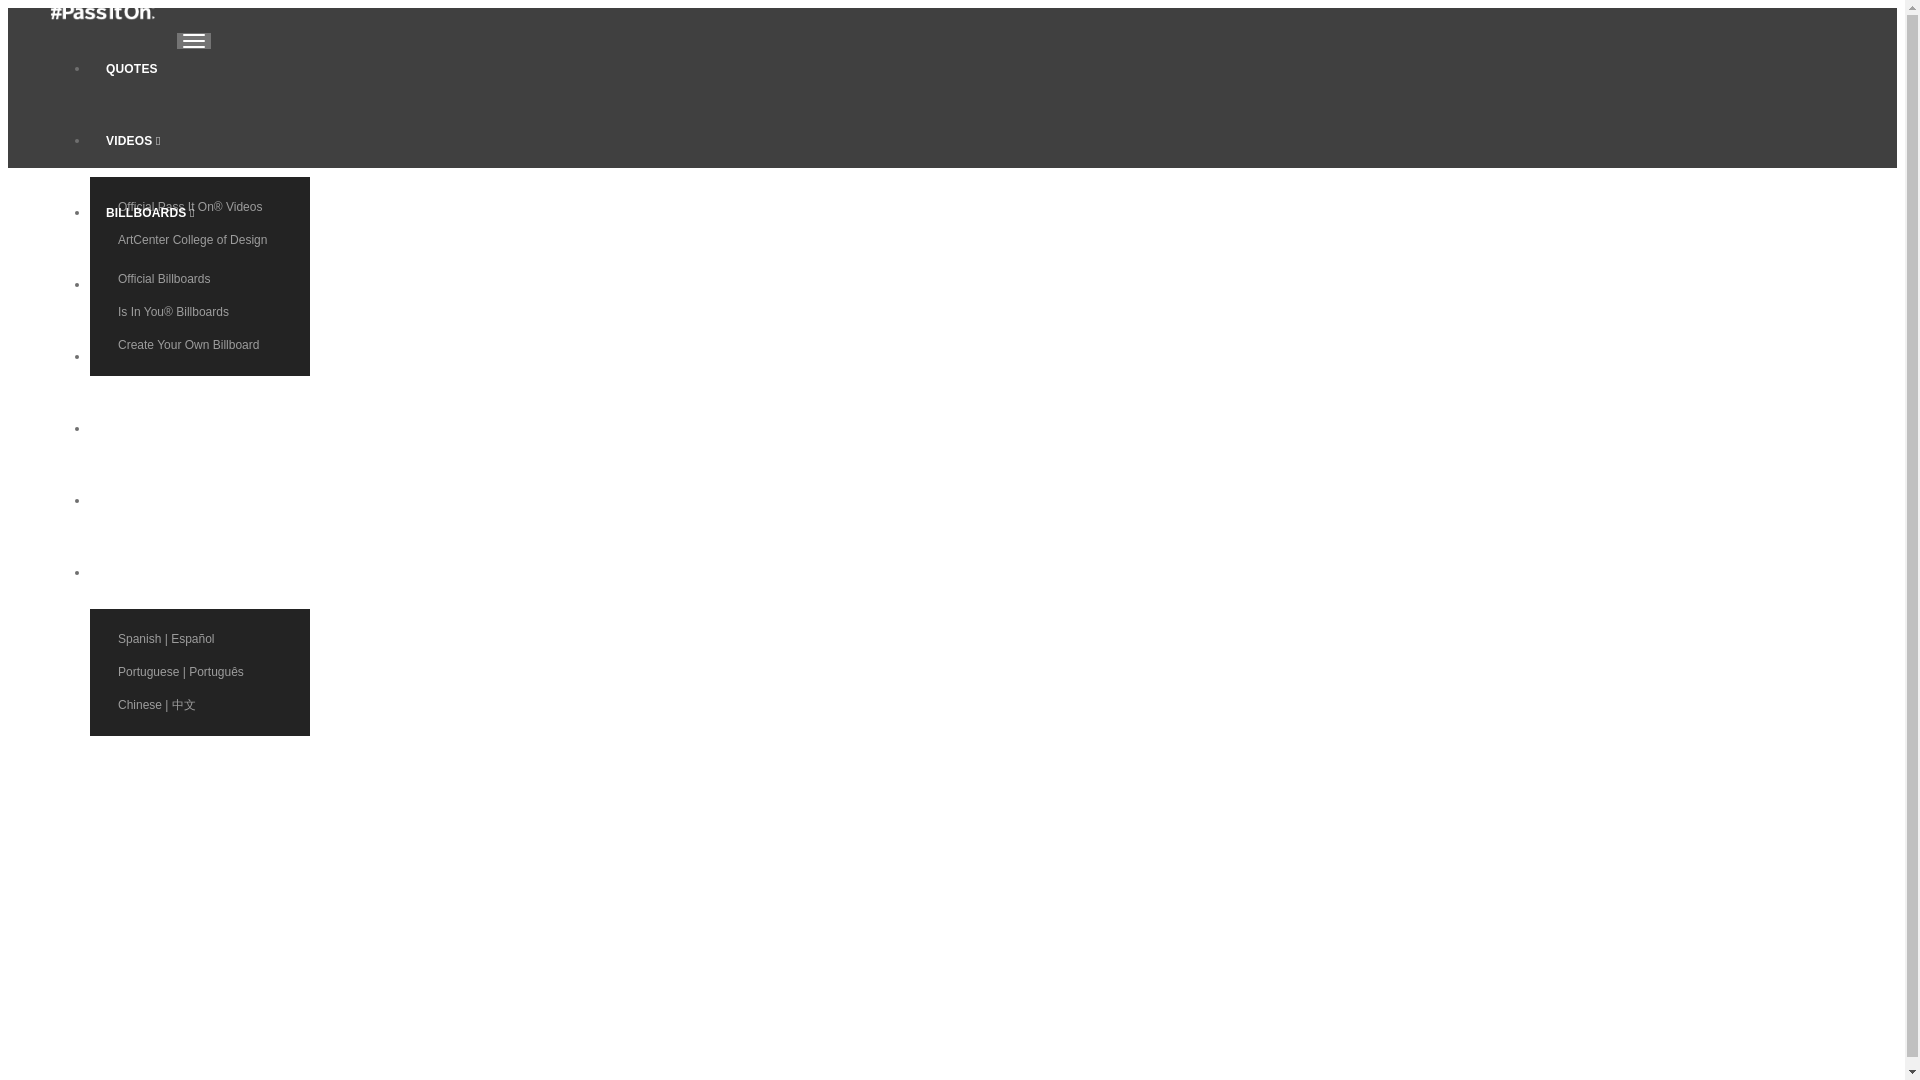  What do you see at coordinates (150, 356) in the screenshot?
I see `PODCAST` at bounding box center [150, 356].